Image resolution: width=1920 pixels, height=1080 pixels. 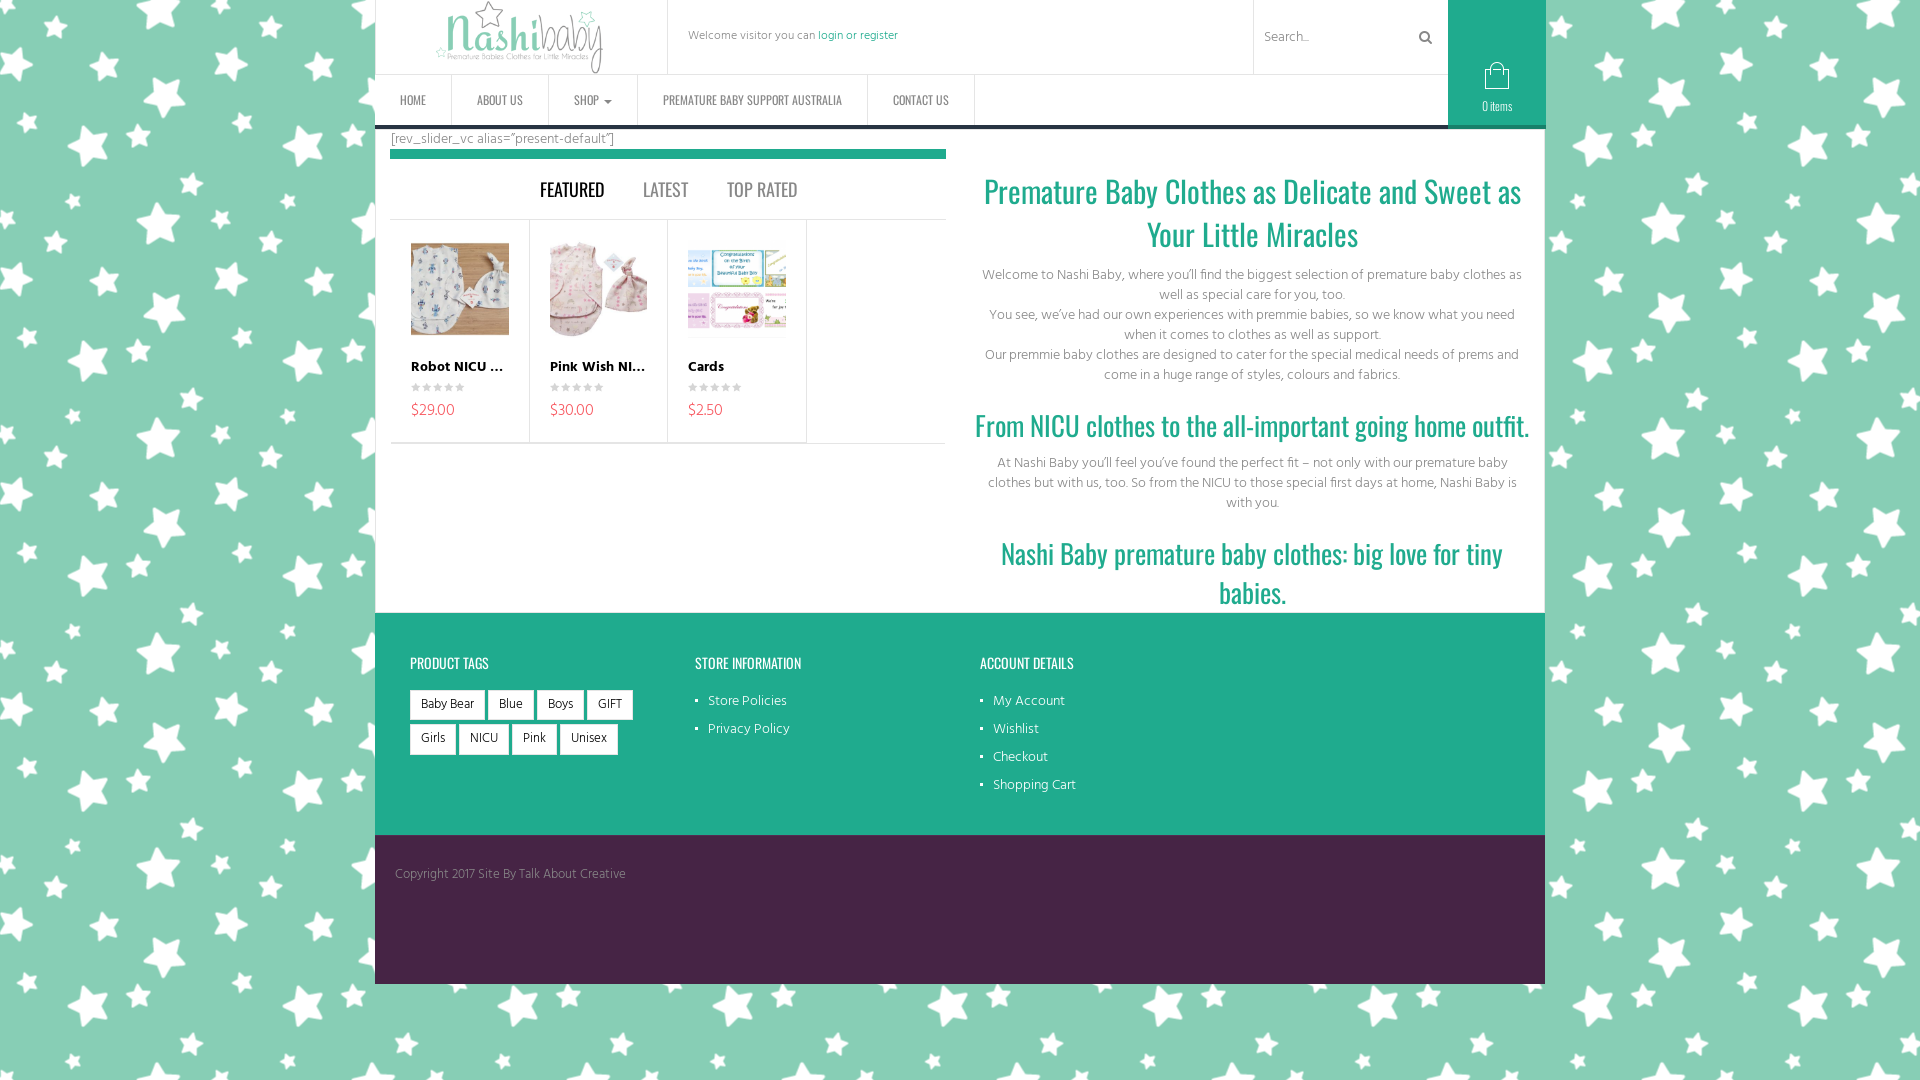 What do you see at coordinates (858, 36) in the screenshot?
I see `login or register` at bounding box center [858, 36].